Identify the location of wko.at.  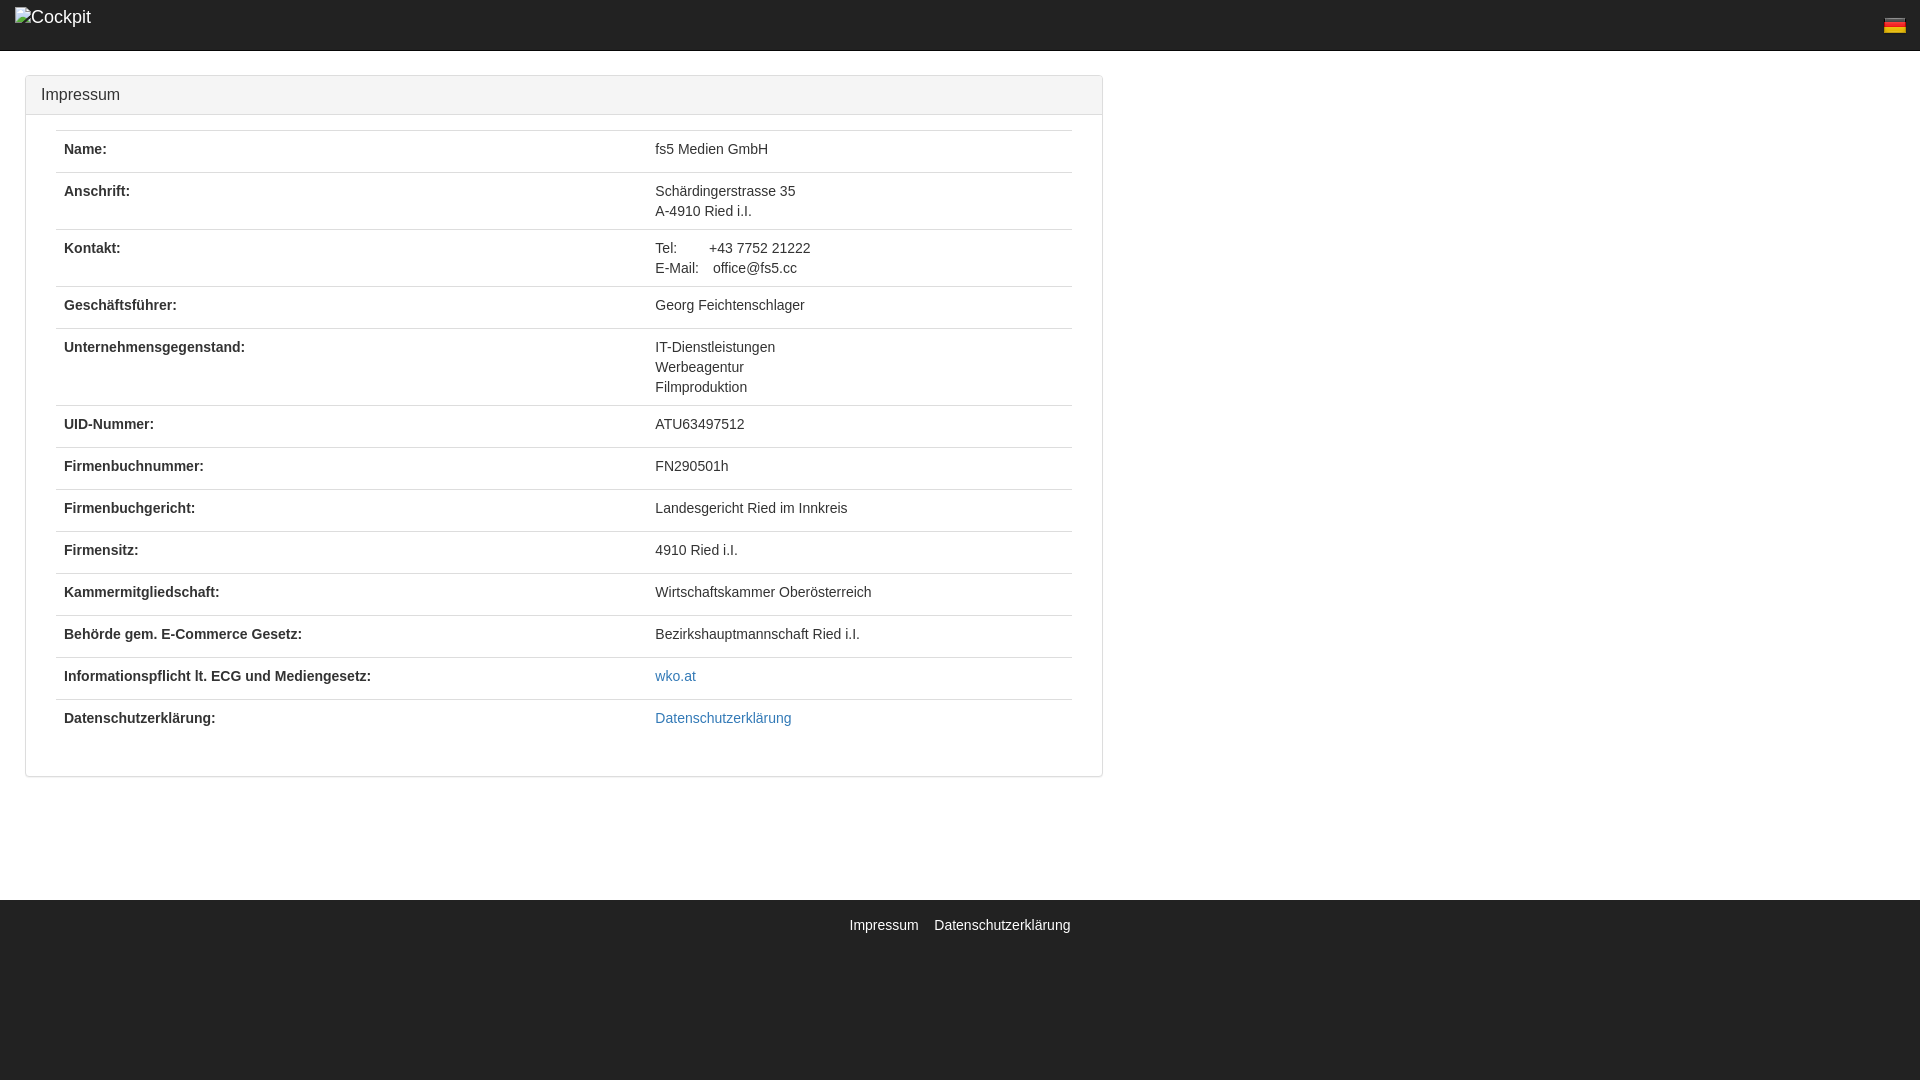
(675, 676).